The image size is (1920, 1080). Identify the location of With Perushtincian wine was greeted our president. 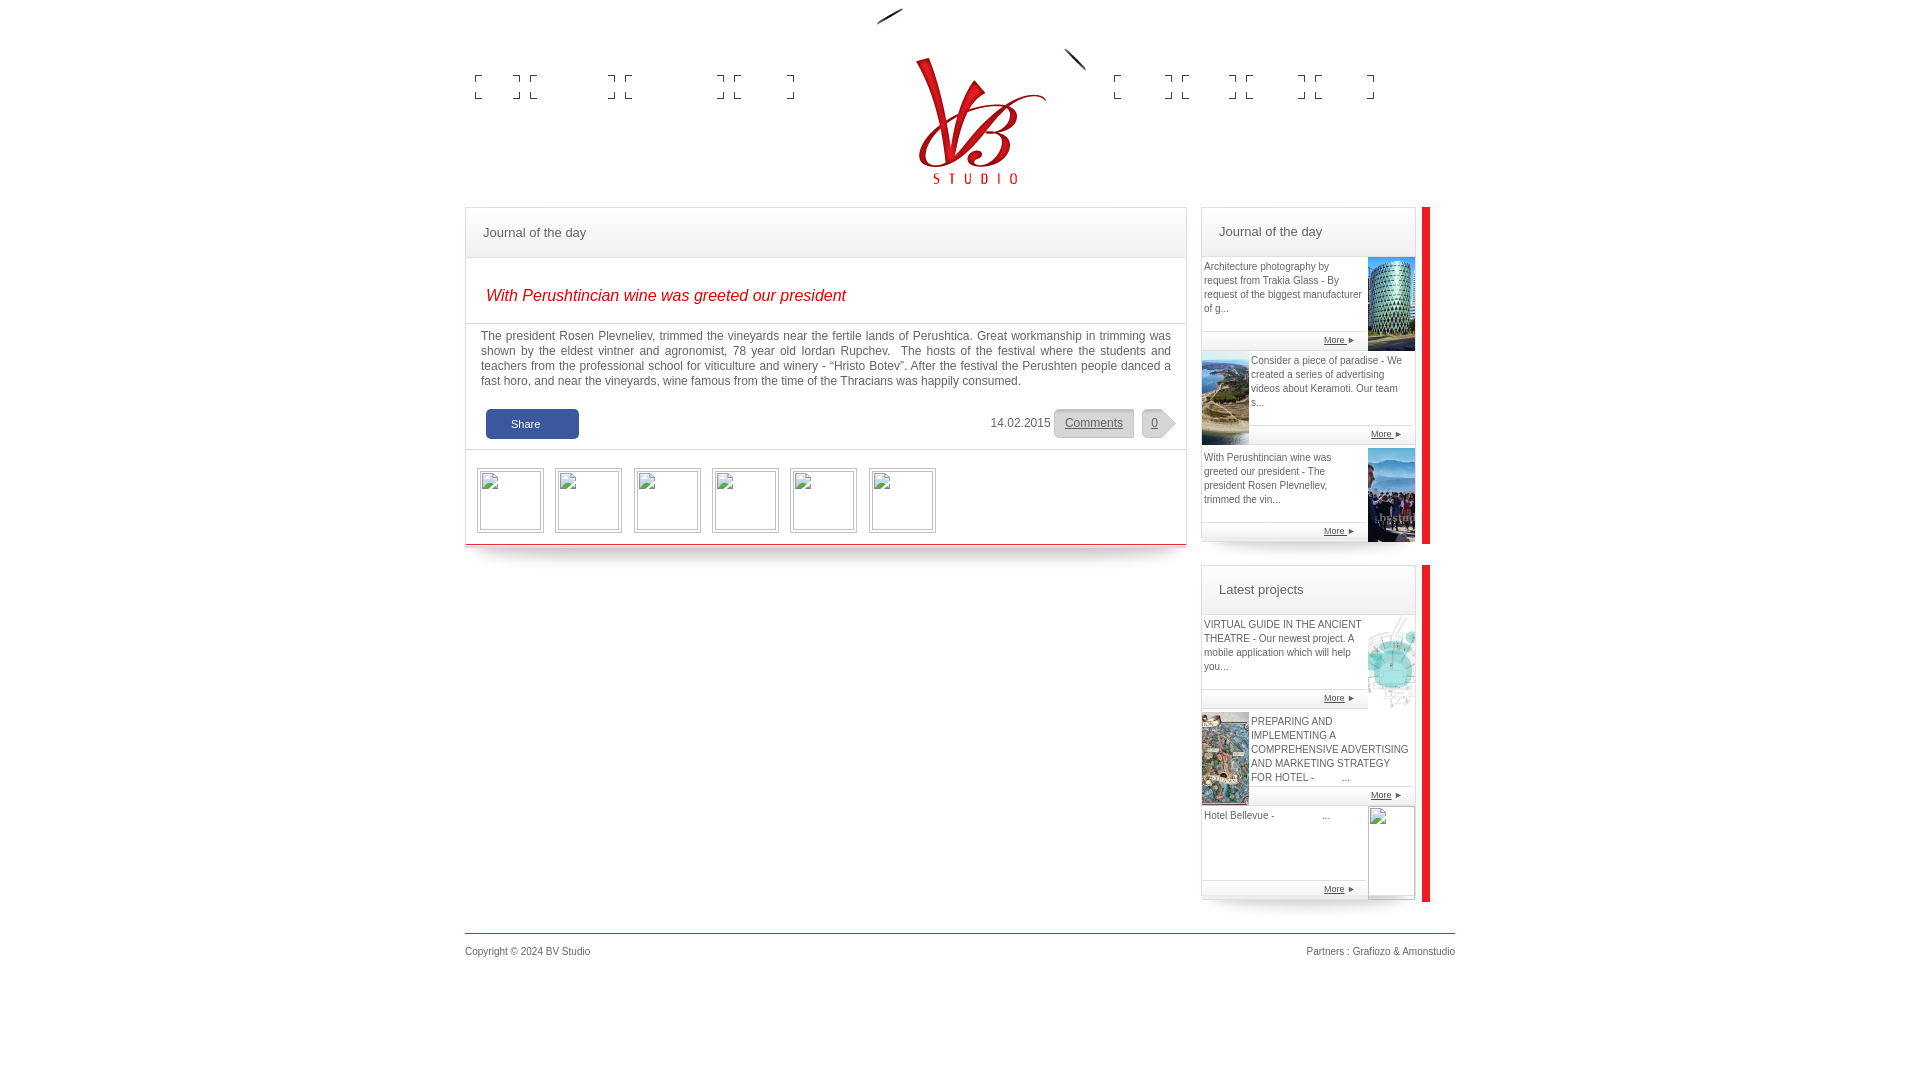
(746, 500).